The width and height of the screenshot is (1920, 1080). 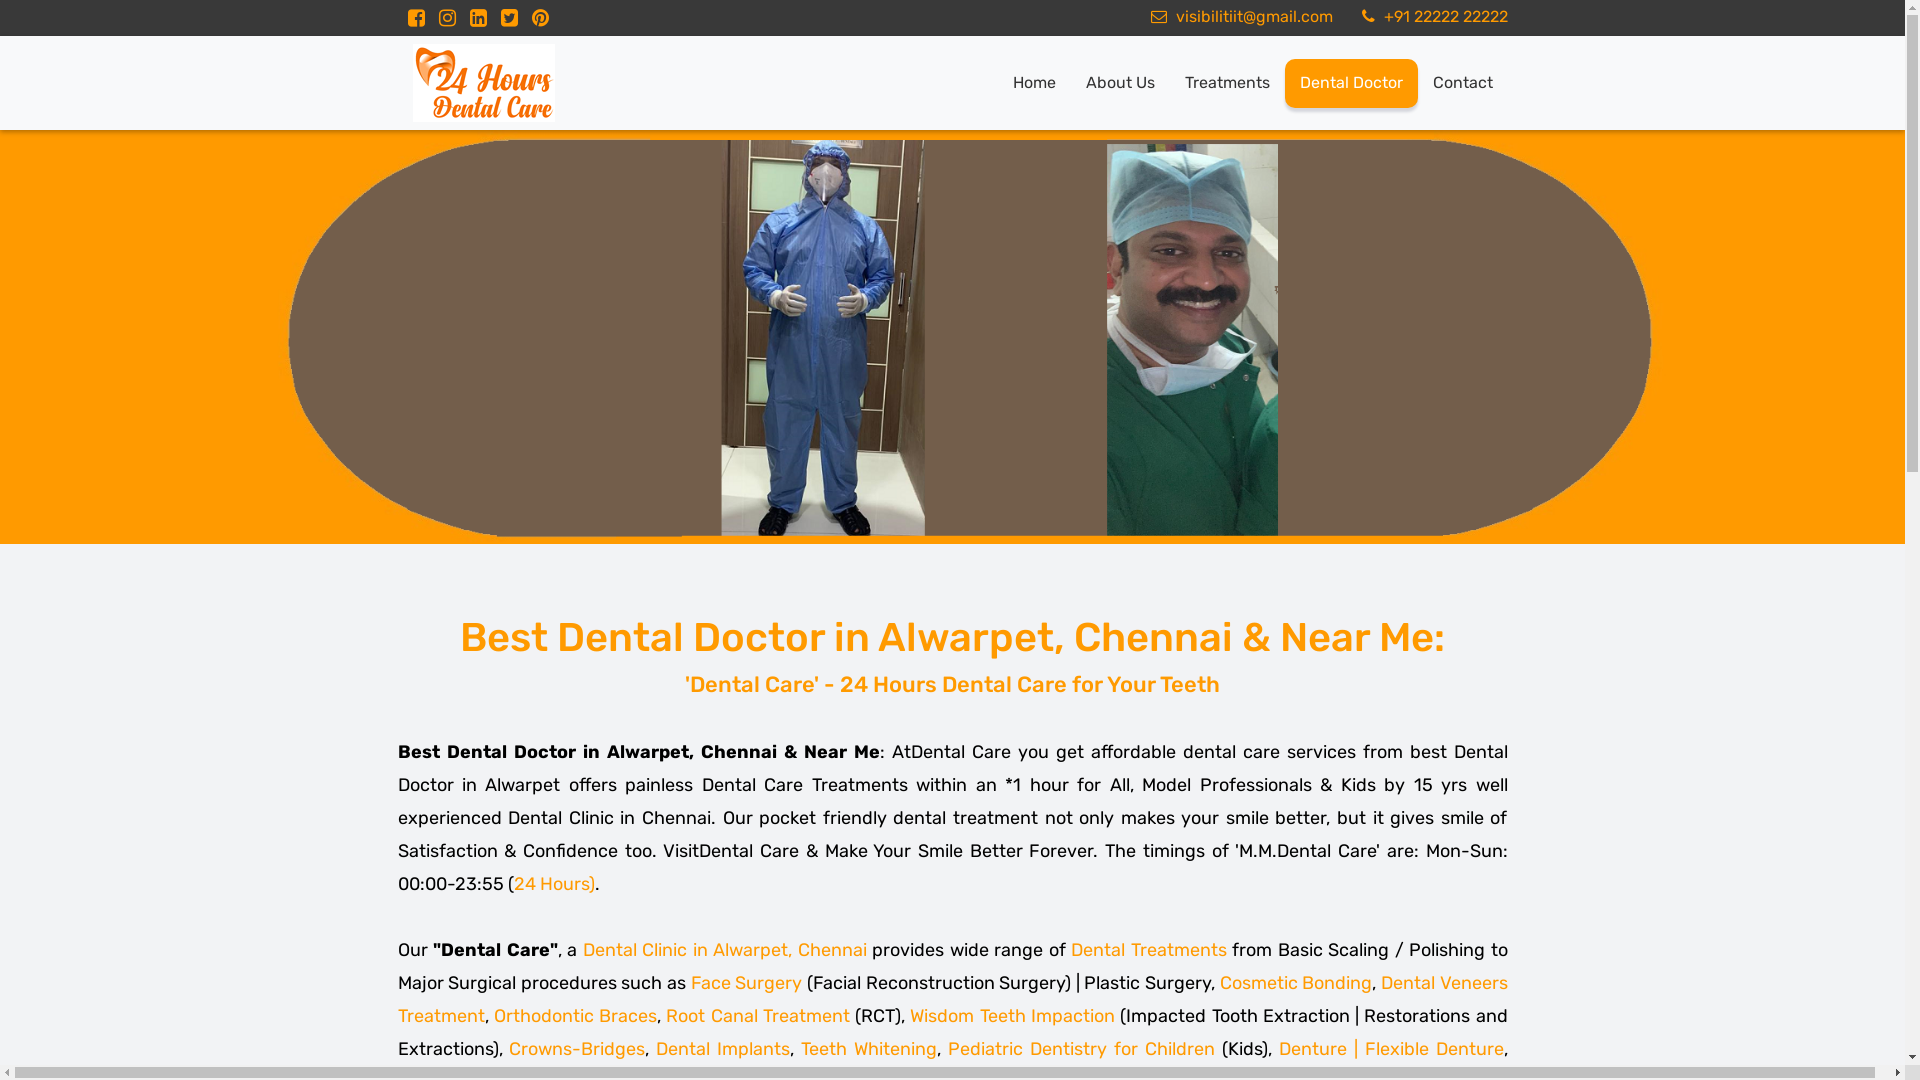 What do you see at coordinates (747, 983) in the screenshot?
I see `Face Surgery` at bounding box center [747, 983].